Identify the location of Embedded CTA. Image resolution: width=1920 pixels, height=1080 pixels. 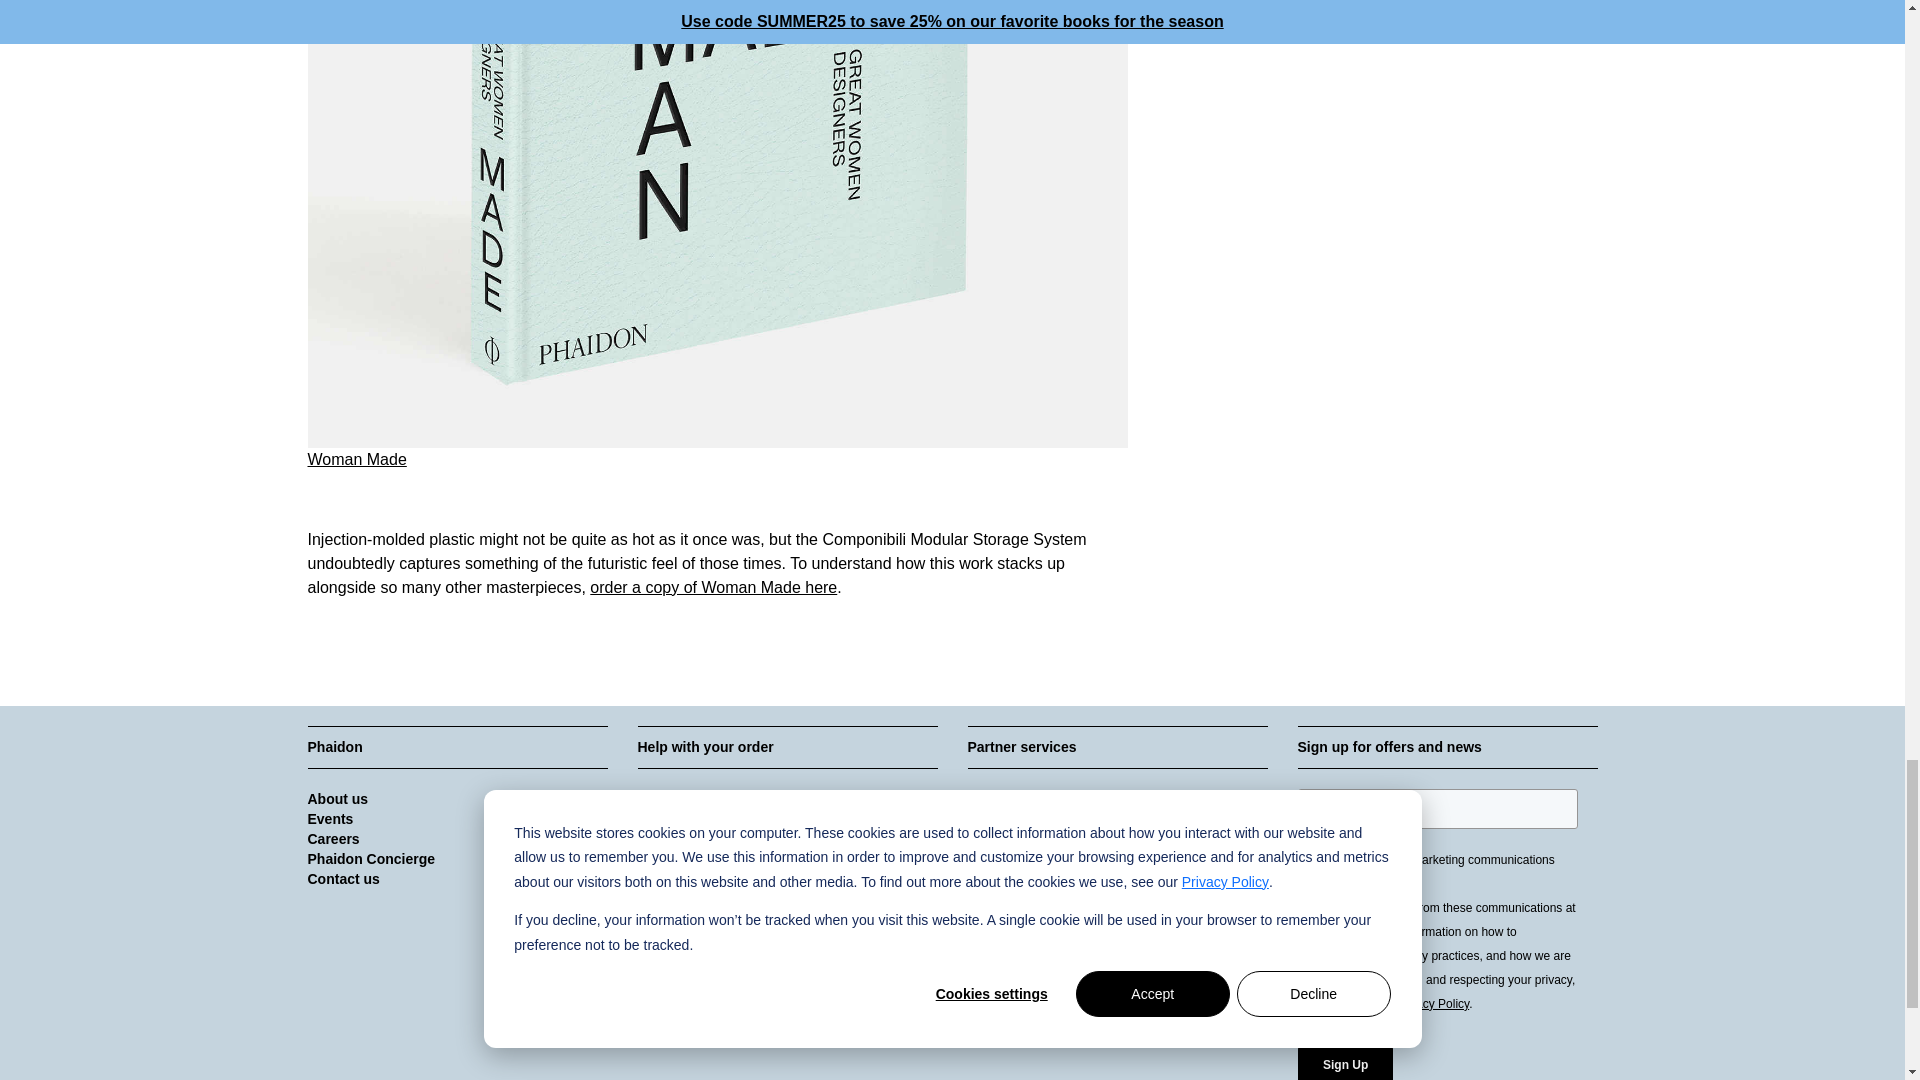
(1447, 934).